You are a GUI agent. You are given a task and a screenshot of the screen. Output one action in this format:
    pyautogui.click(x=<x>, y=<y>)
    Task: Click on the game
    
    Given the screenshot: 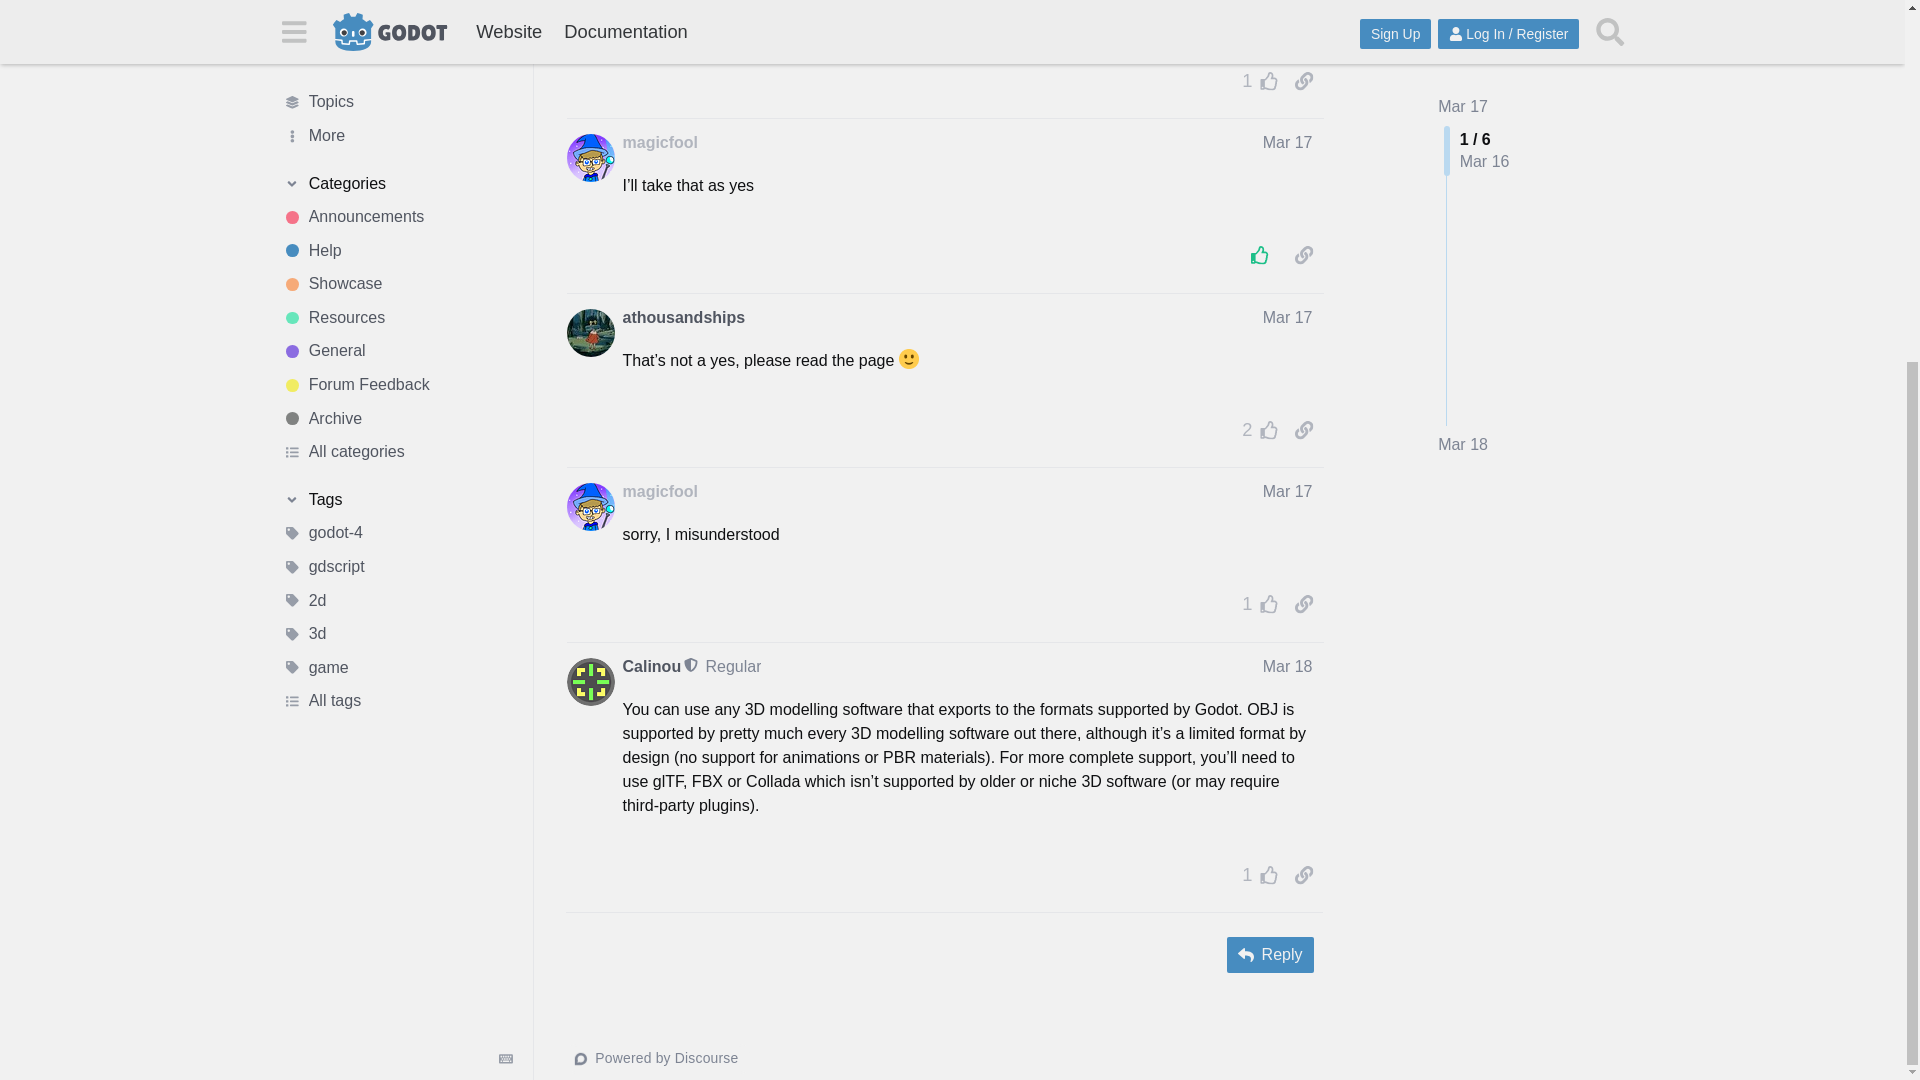 What is the action you would take?
    pyautogui.click(x=397, y=136)
    